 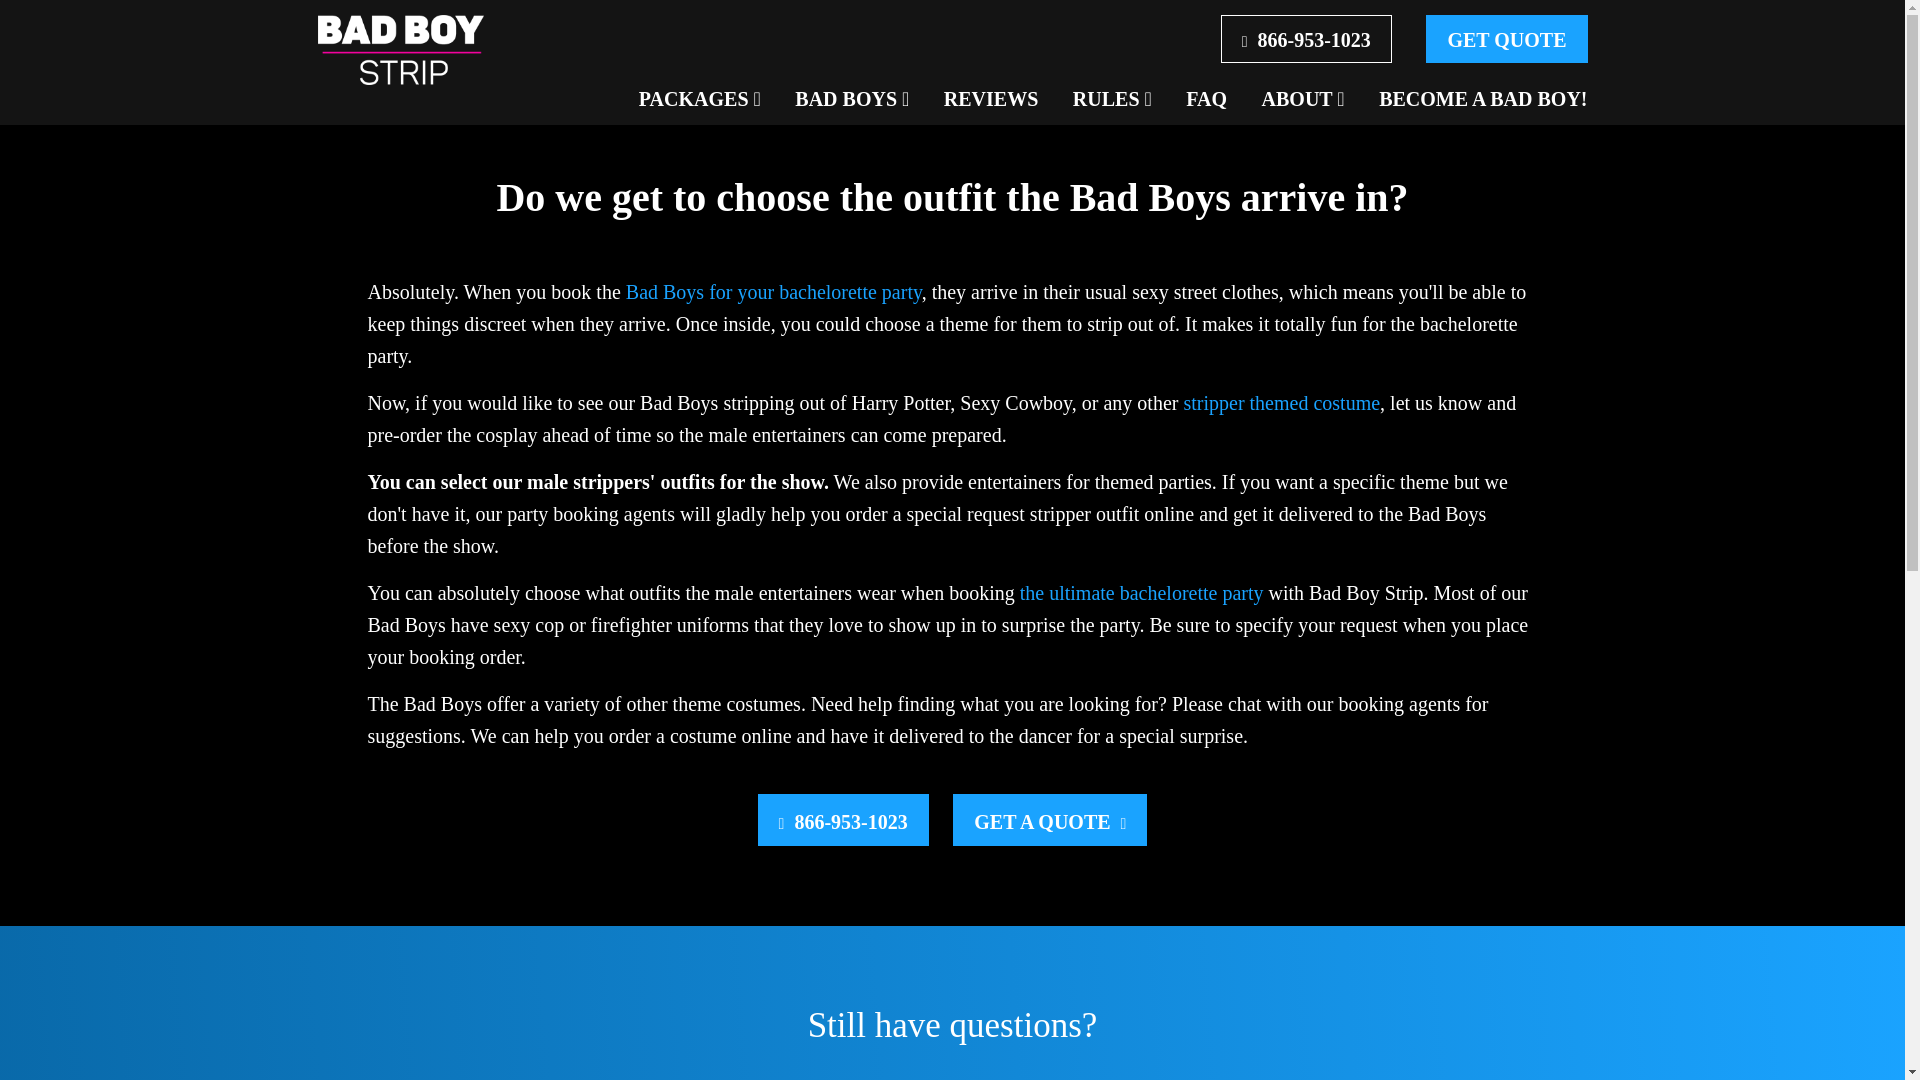 I want to click on GET QUOTE, so click(x=1506, y=38).